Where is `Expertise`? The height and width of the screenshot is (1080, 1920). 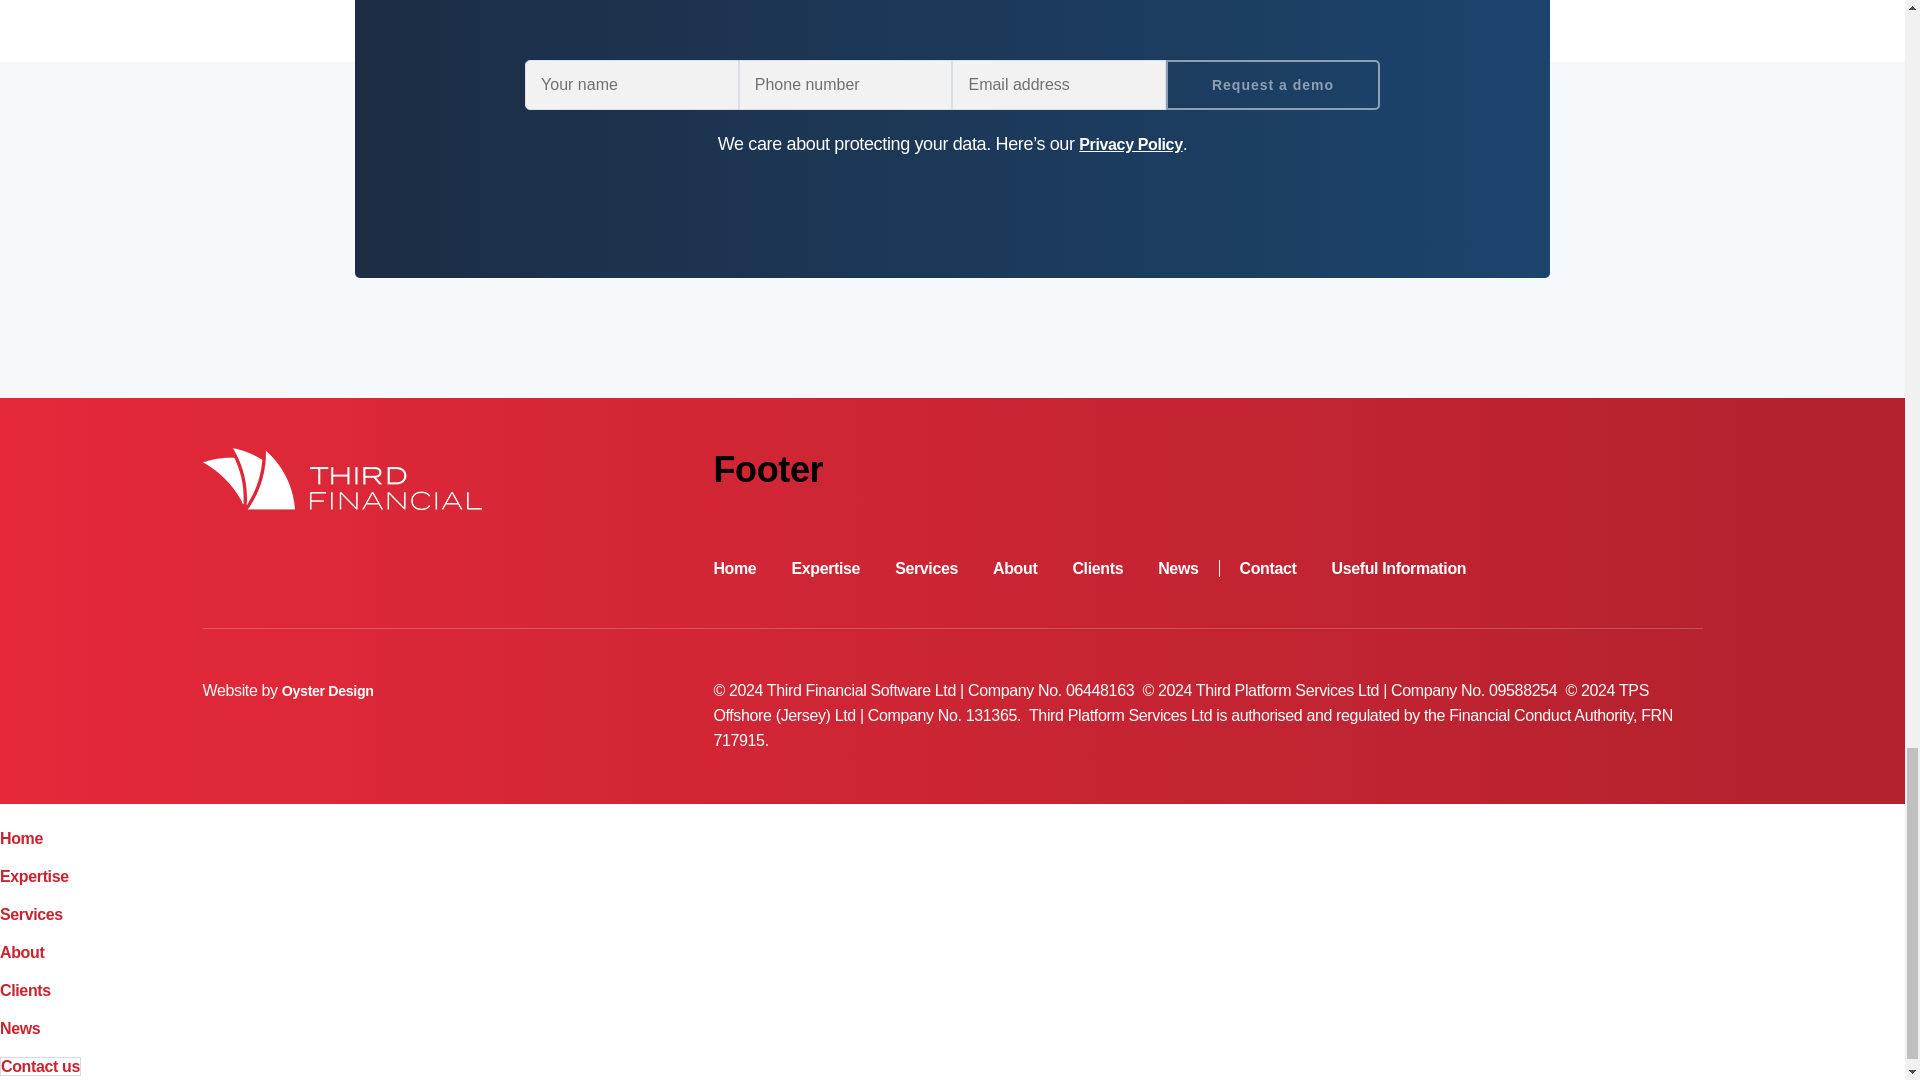
Expertise is located at coordinates (826, 568).